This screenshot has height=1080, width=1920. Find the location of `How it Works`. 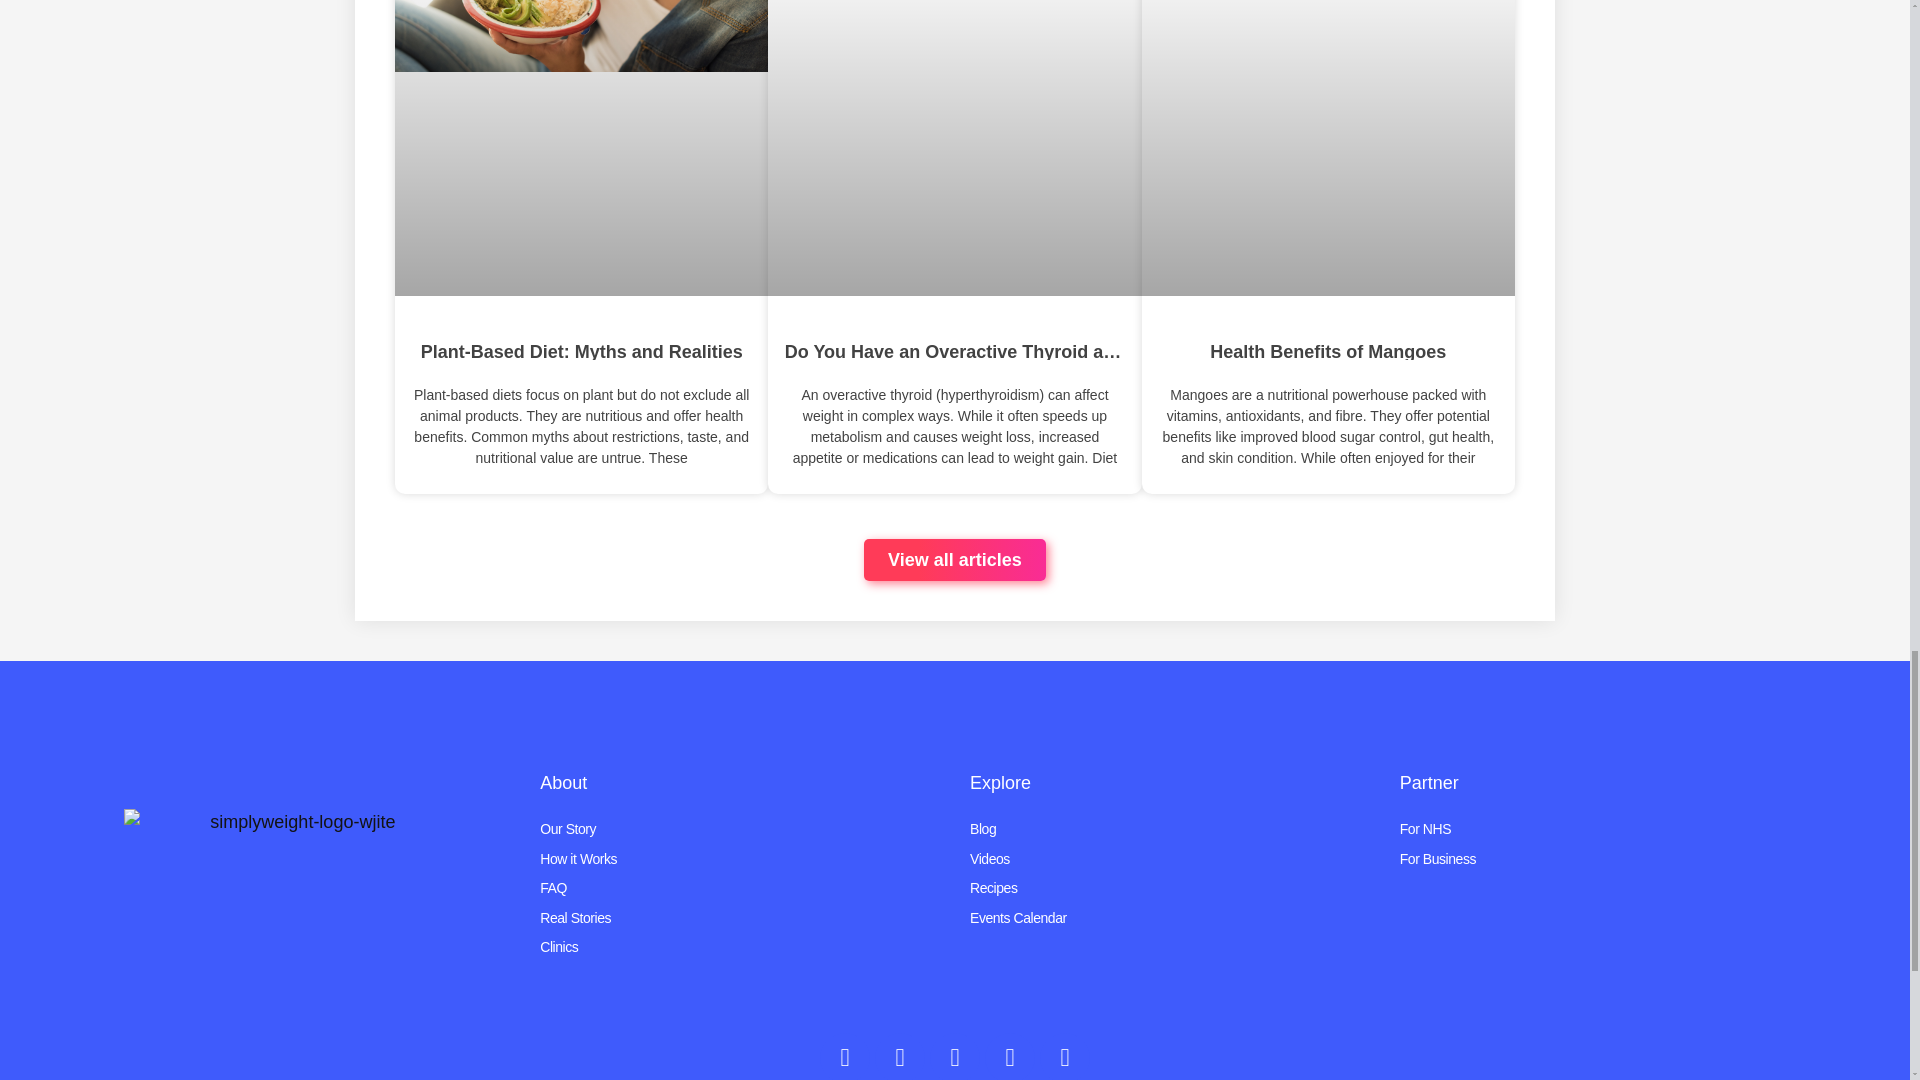

How it Works is located at coordinates (740, 858).